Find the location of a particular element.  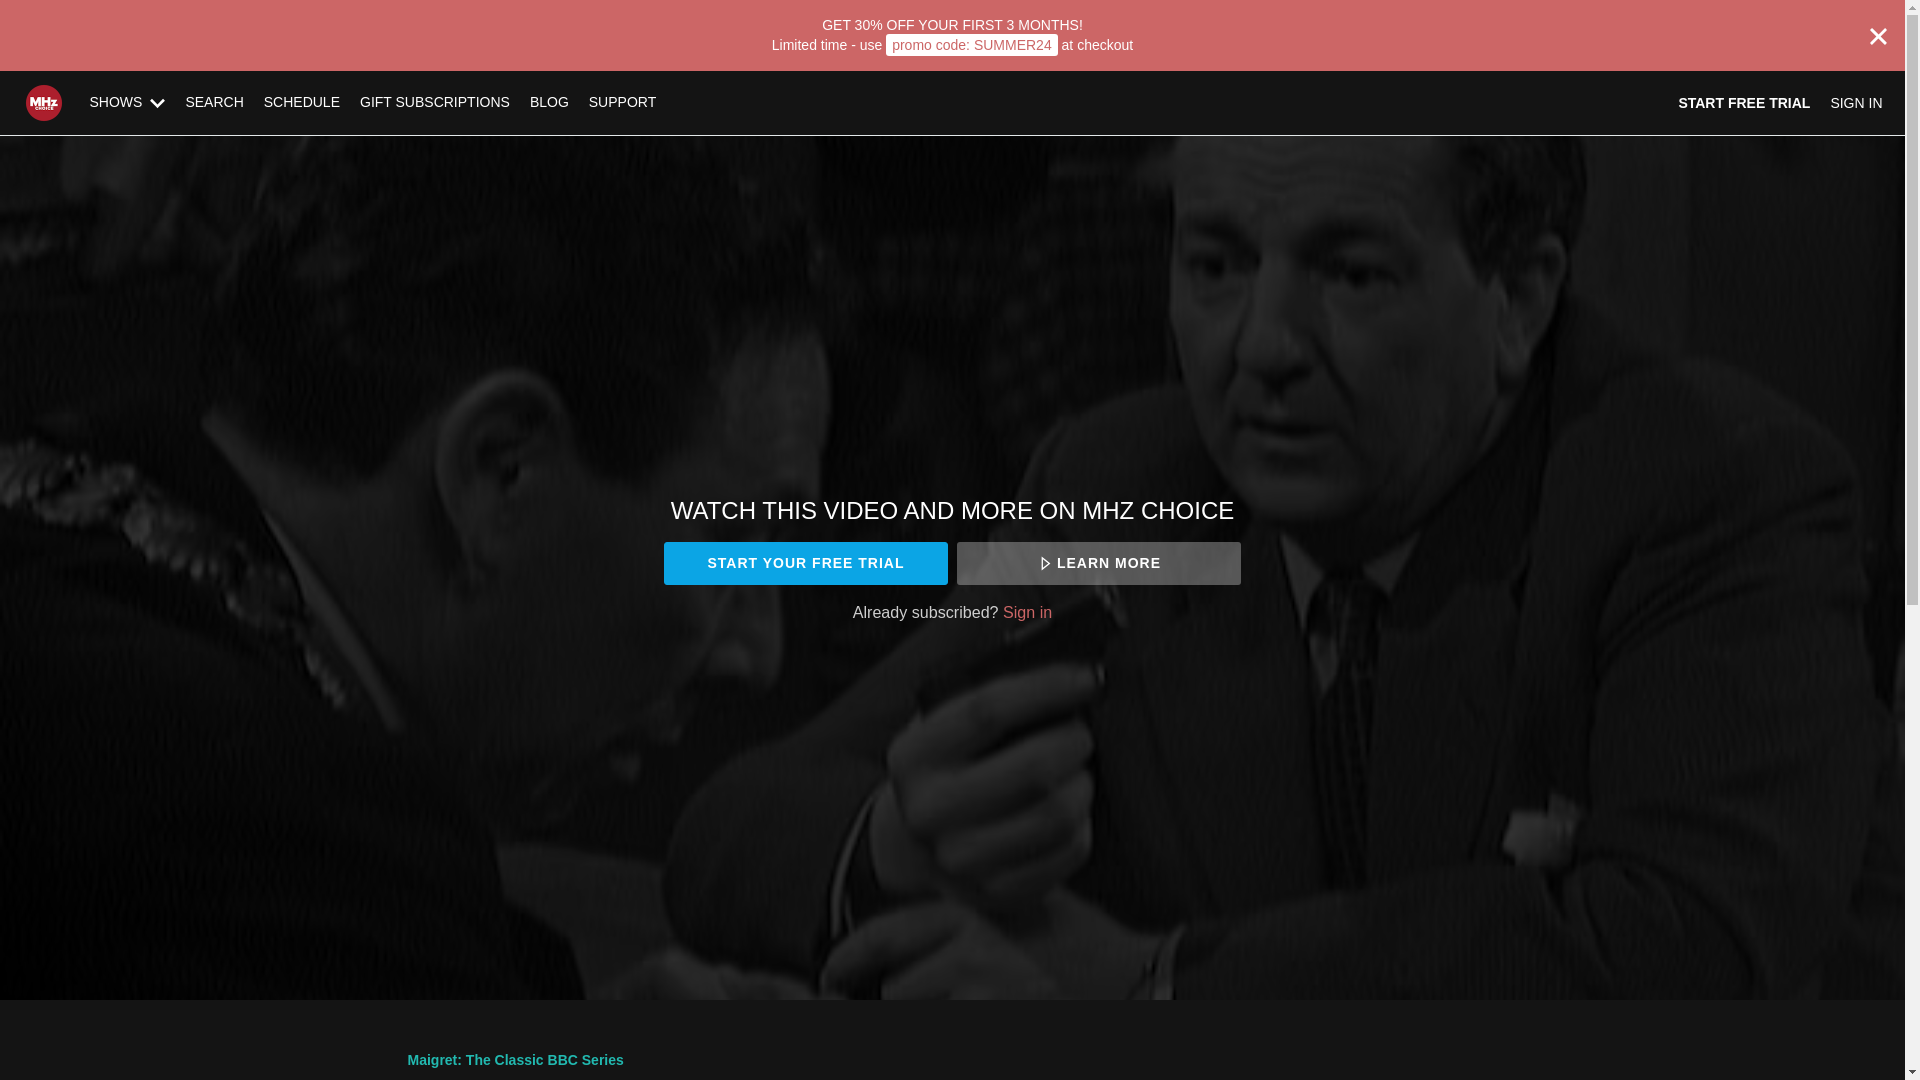

Skip to main content is located at coordinates (63, 10).